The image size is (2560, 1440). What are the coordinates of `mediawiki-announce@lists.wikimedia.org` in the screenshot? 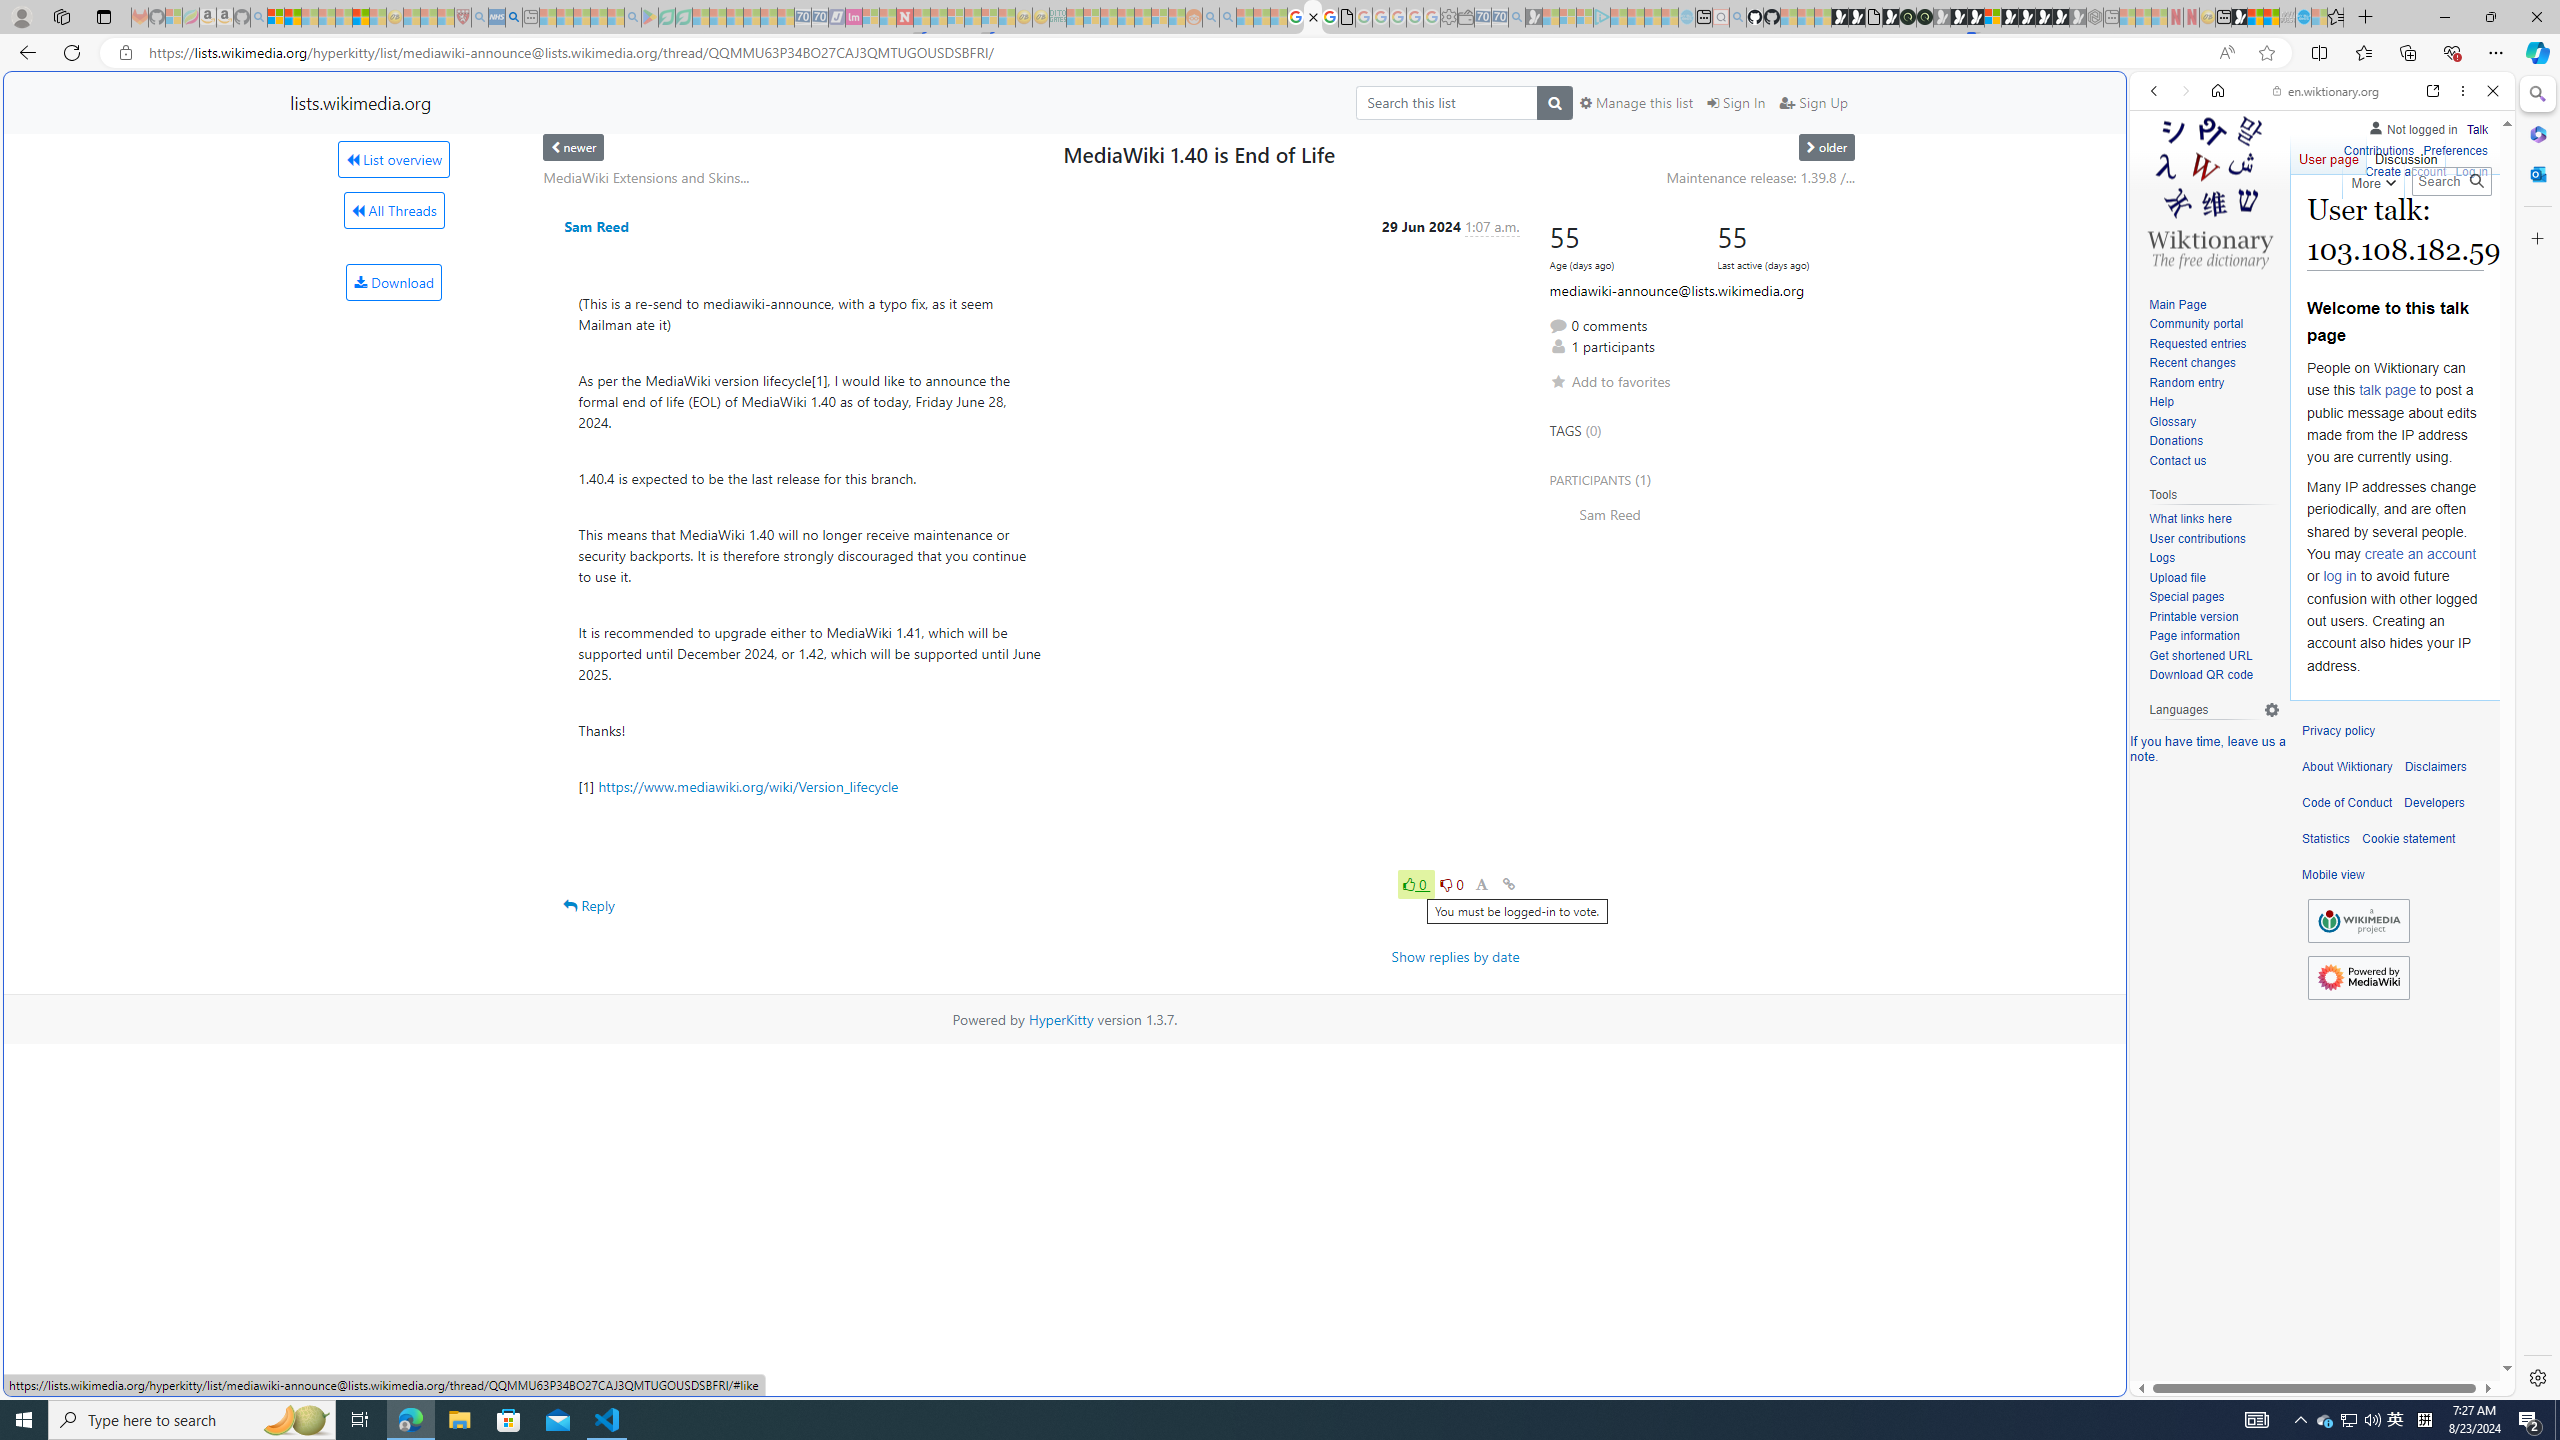 It's located at (1676, 290).